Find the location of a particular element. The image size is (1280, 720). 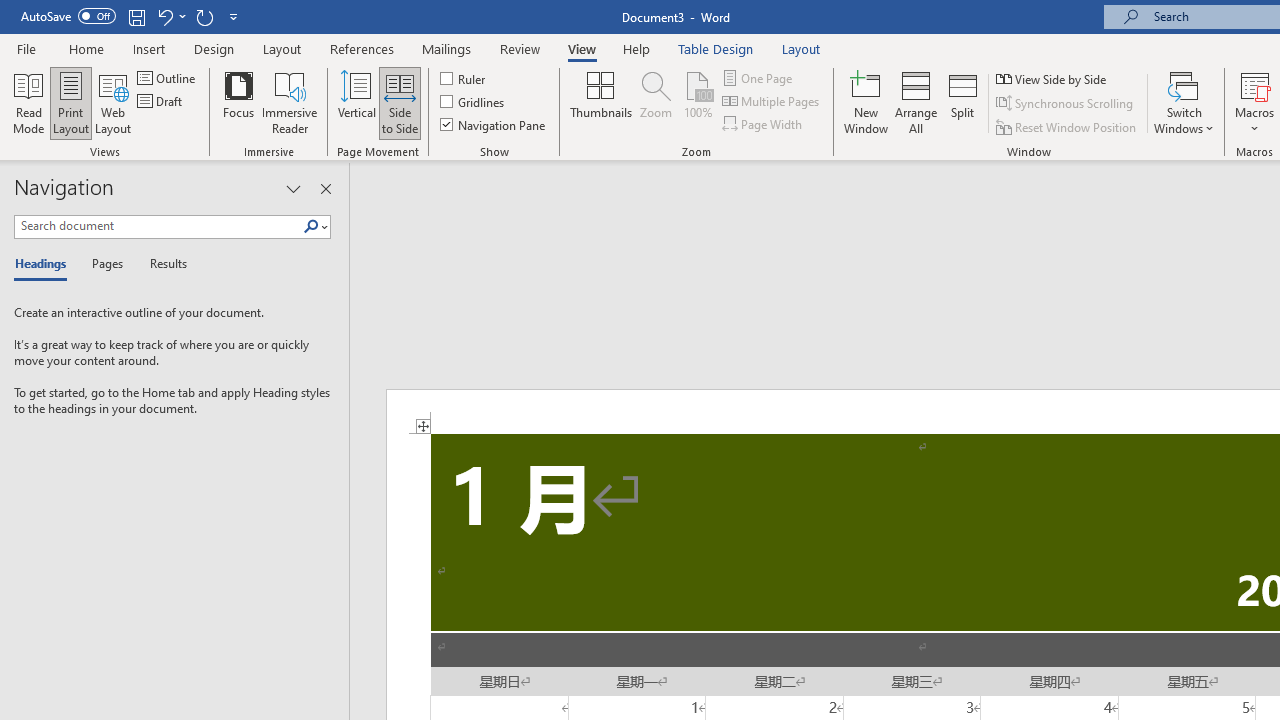

Side to Side is located at coordinates (400, 102).